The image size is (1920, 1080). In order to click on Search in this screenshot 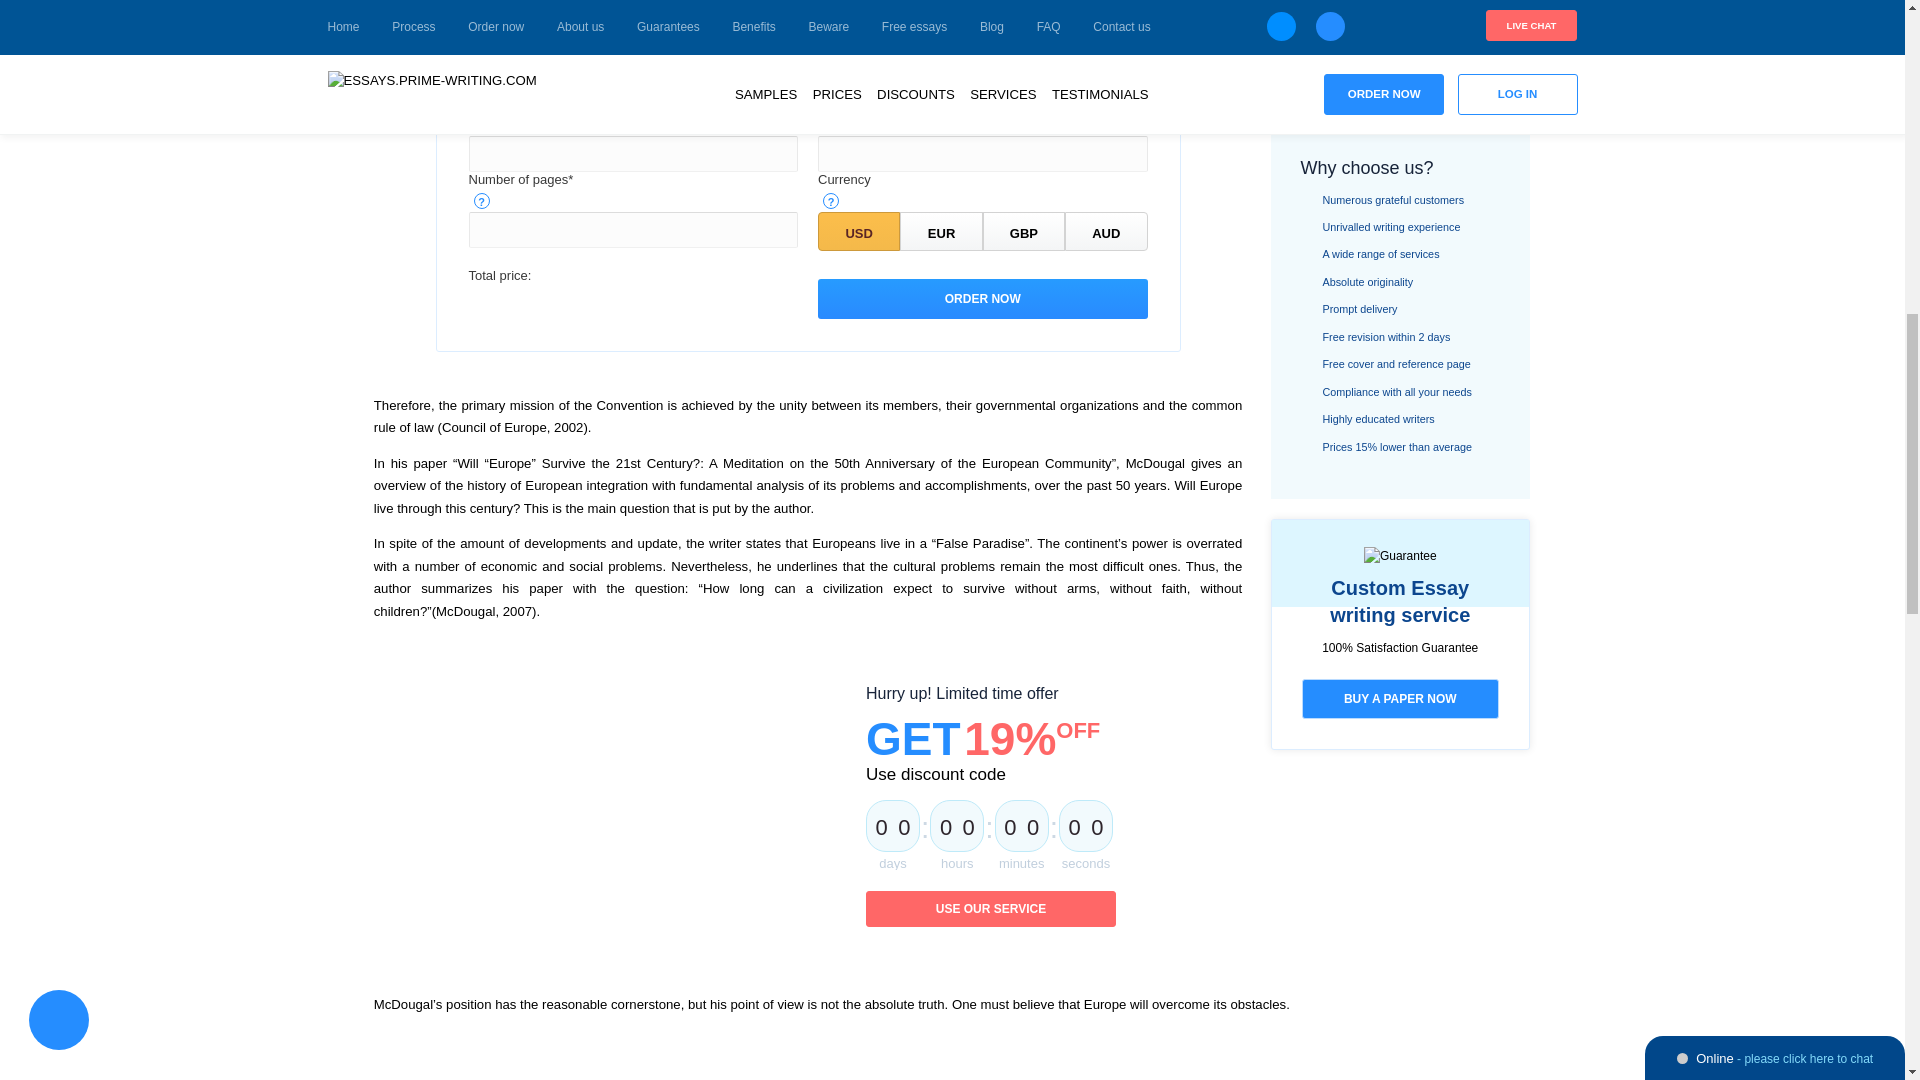, I will do `click(1400, 67)`.